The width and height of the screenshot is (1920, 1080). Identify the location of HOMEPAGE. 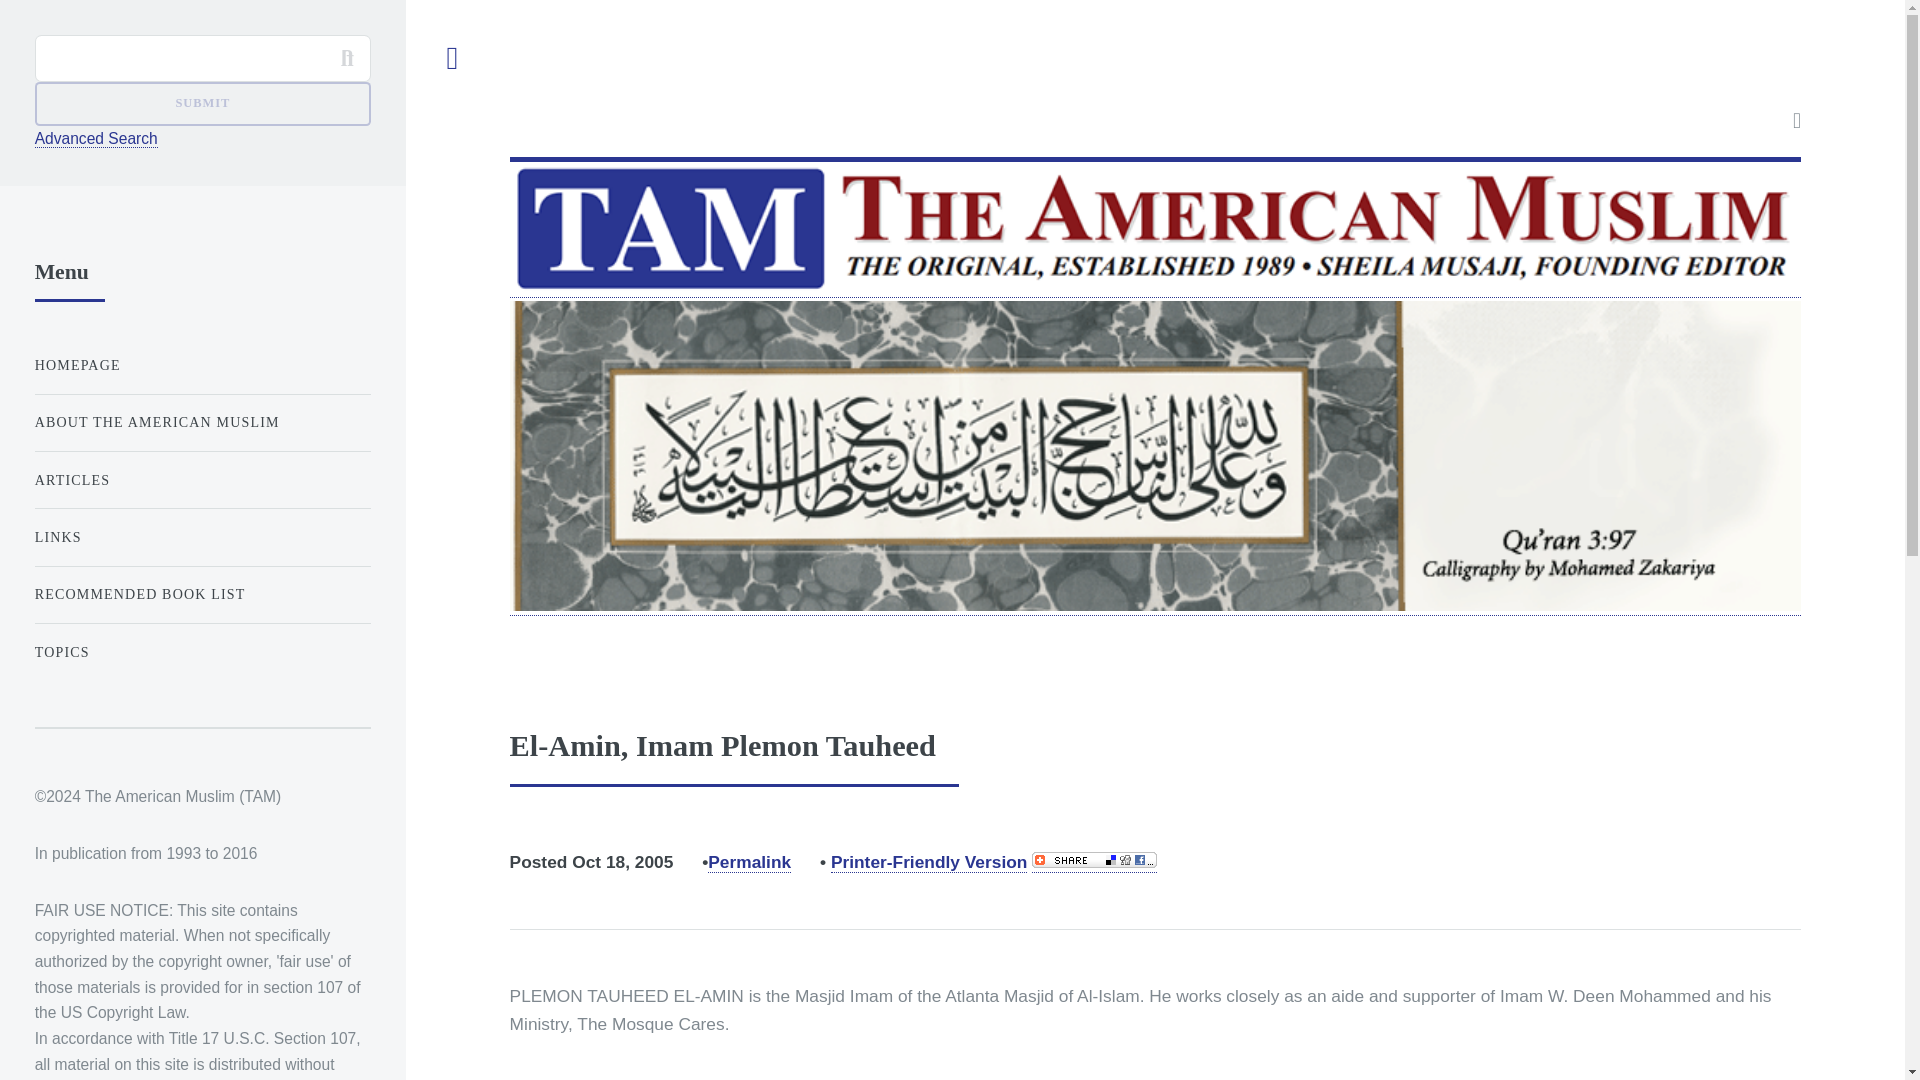
(202, 364).